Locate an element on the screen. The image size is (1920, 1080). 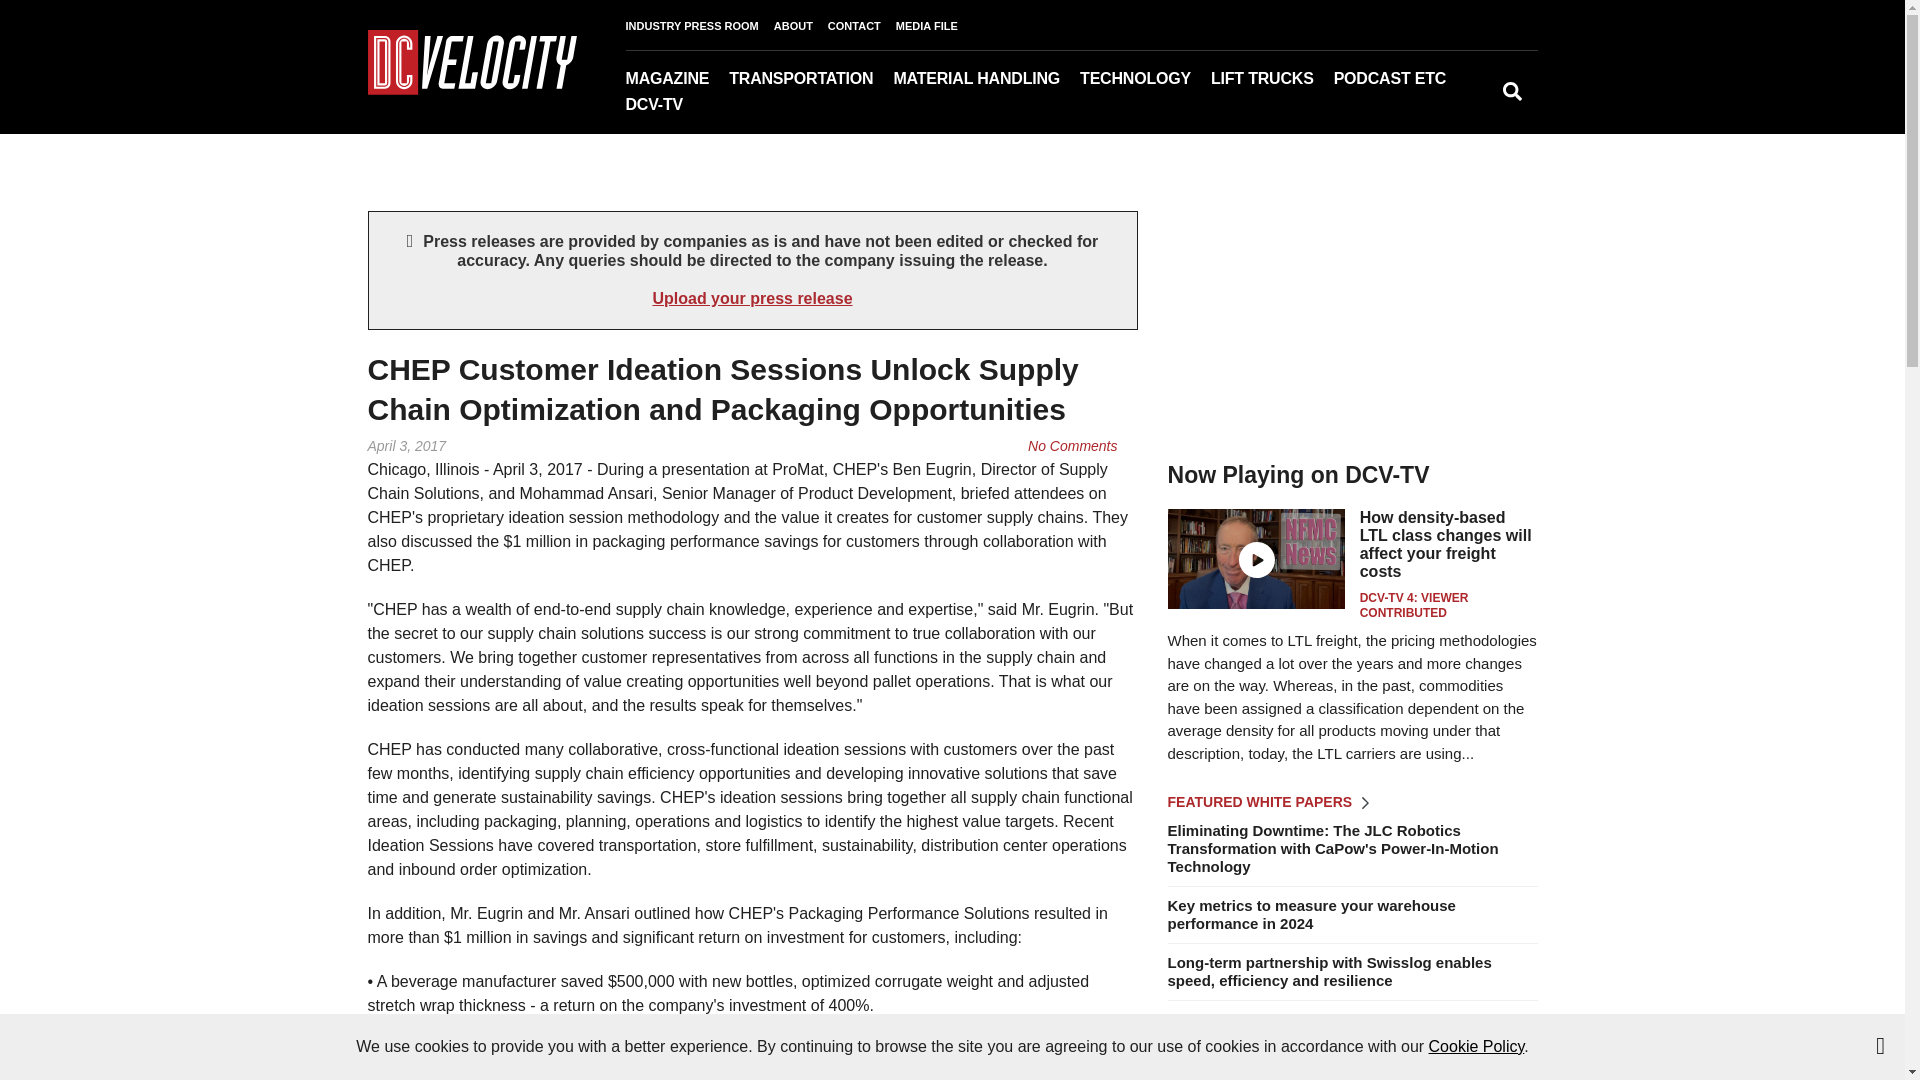
Blogs is located at coordinates (1449, 107).